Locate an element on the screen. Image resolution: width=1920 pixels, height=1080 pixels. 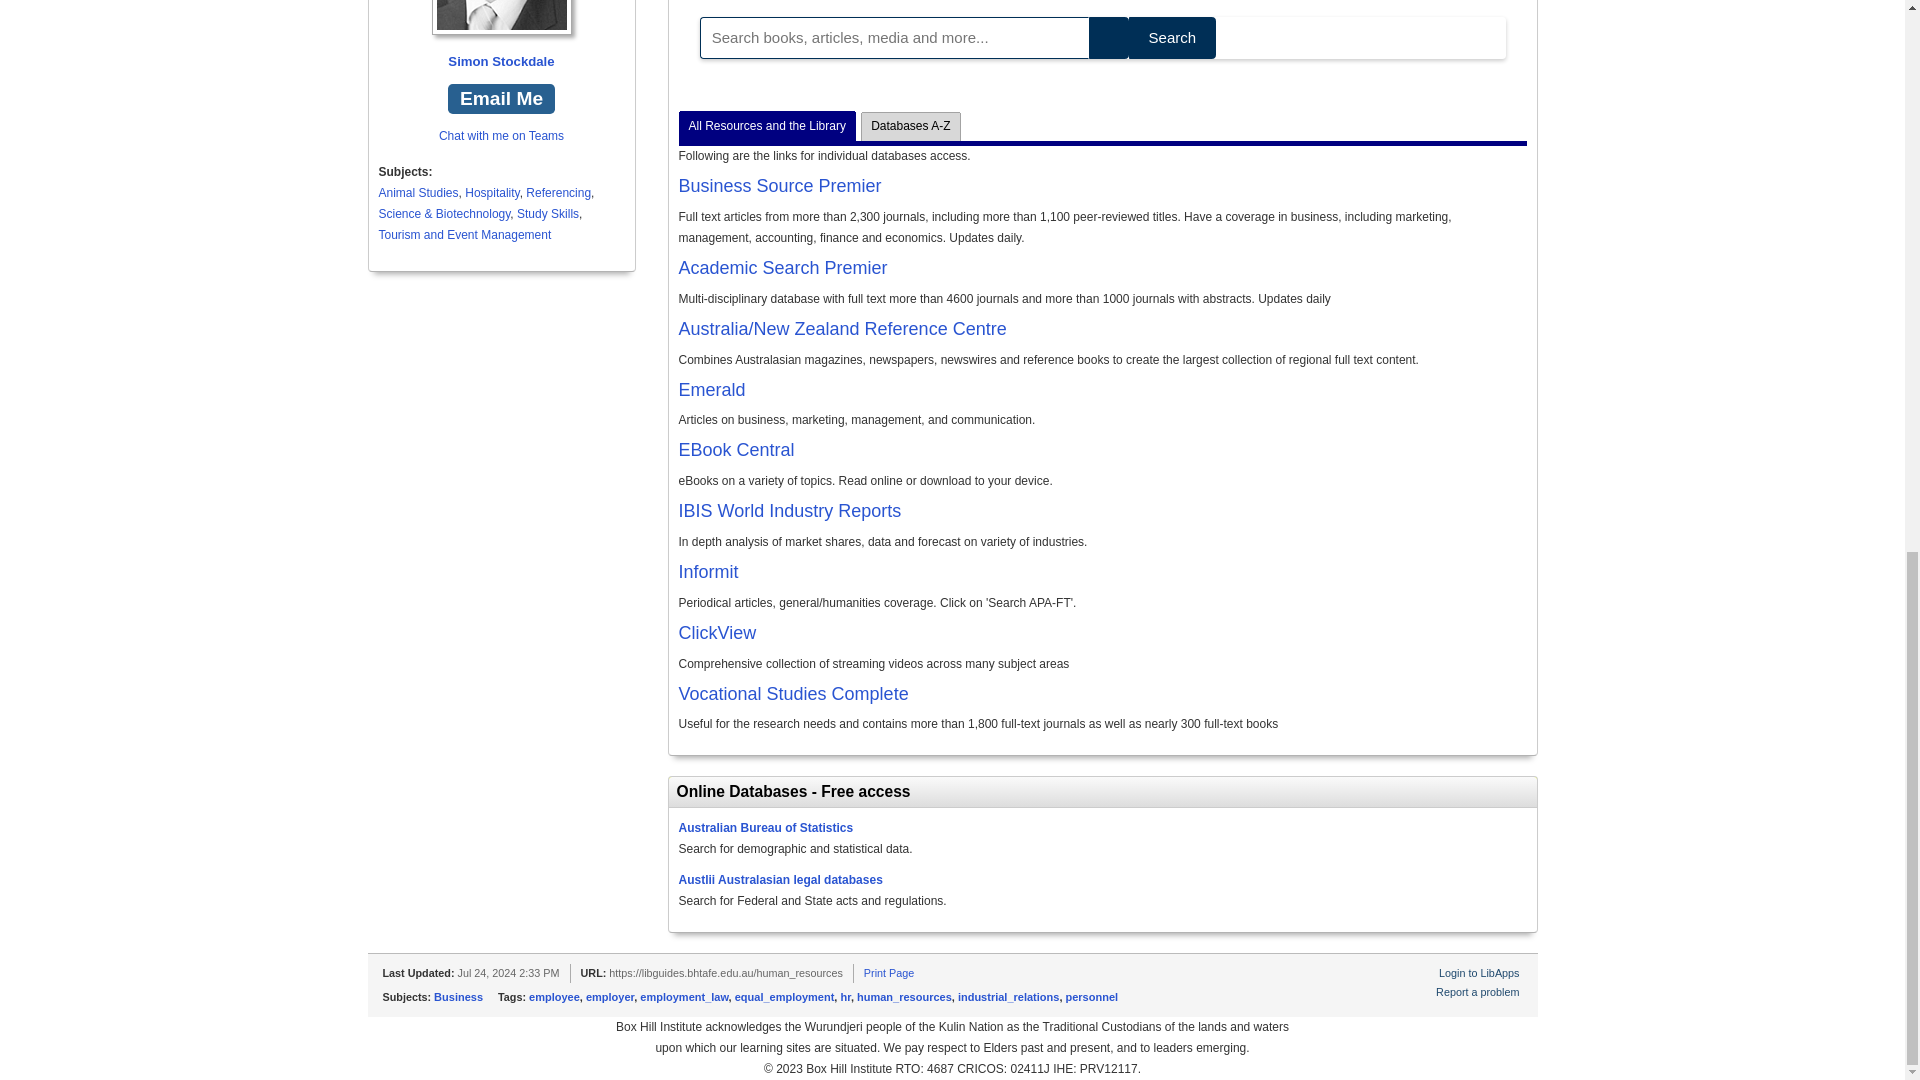
Animal Studies is located at coordinates (418, 192).